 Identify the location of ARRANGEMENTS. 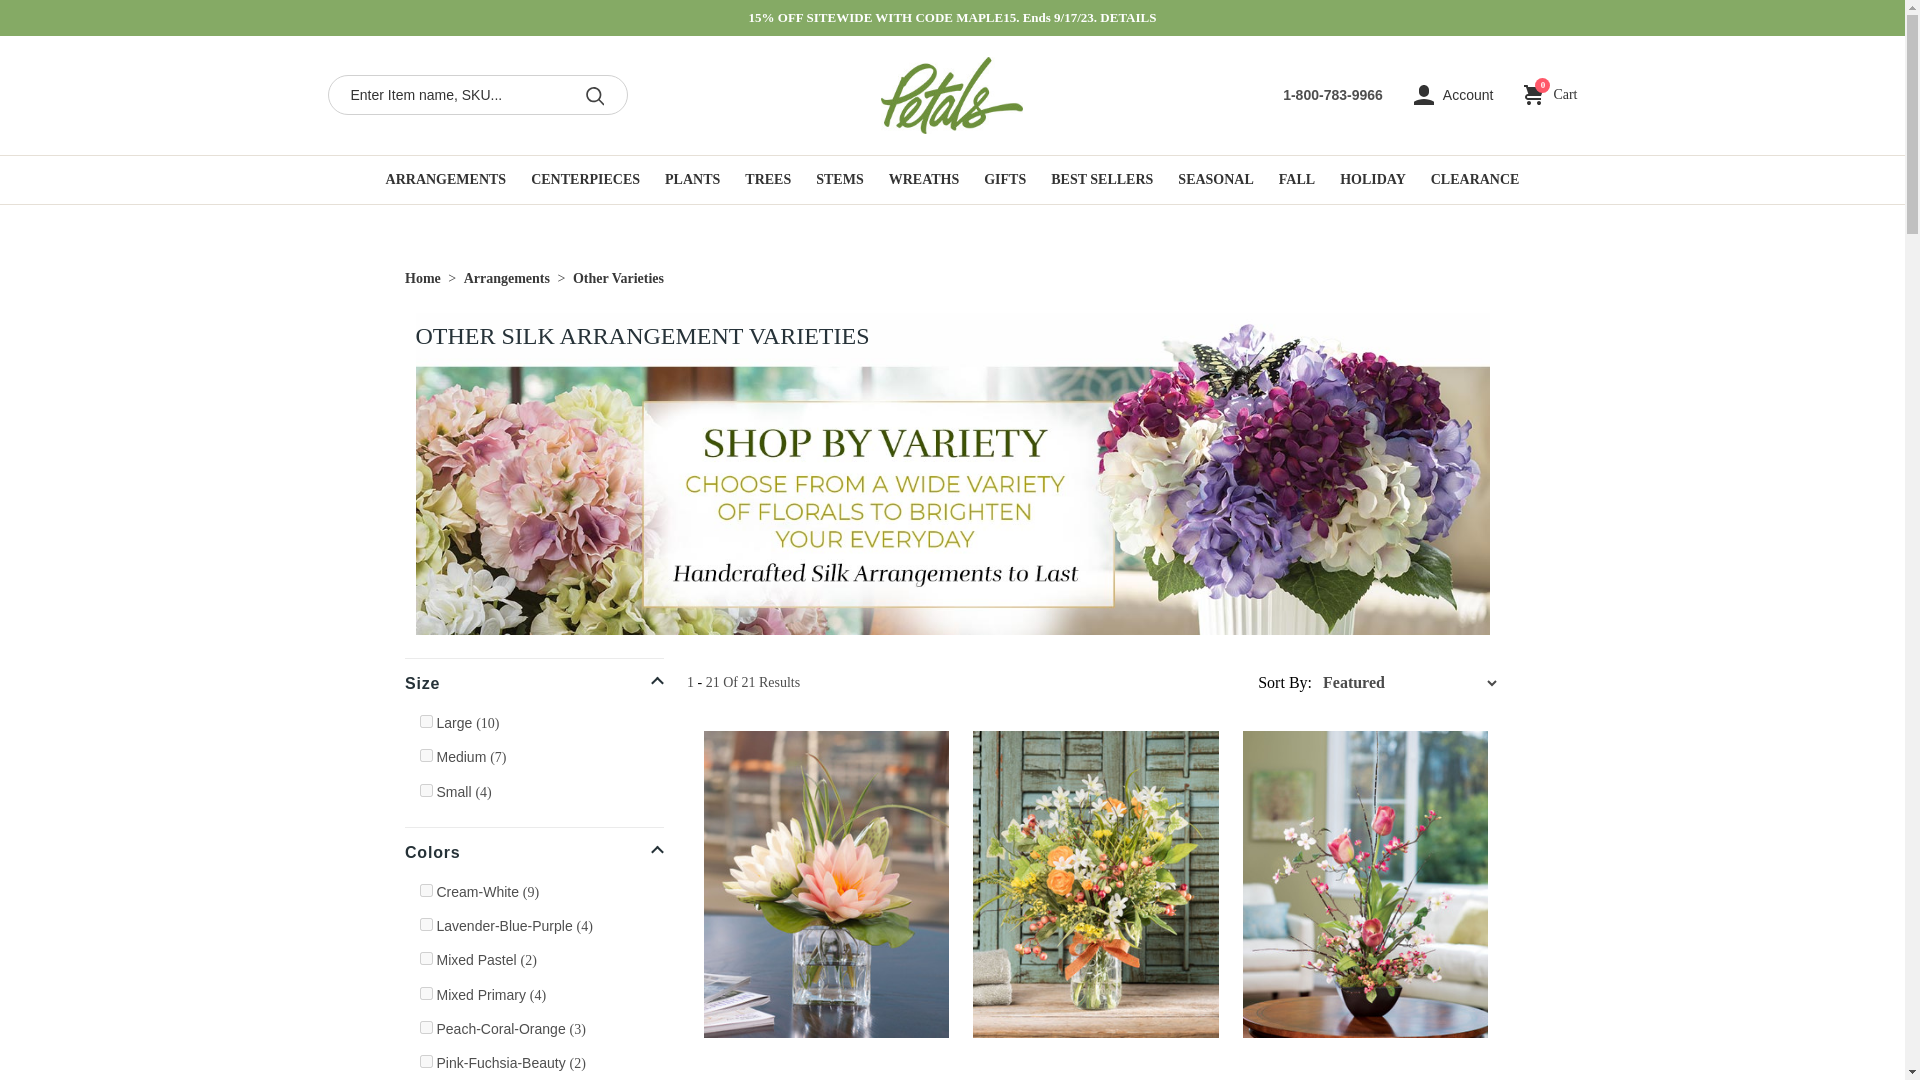
(446, 180).